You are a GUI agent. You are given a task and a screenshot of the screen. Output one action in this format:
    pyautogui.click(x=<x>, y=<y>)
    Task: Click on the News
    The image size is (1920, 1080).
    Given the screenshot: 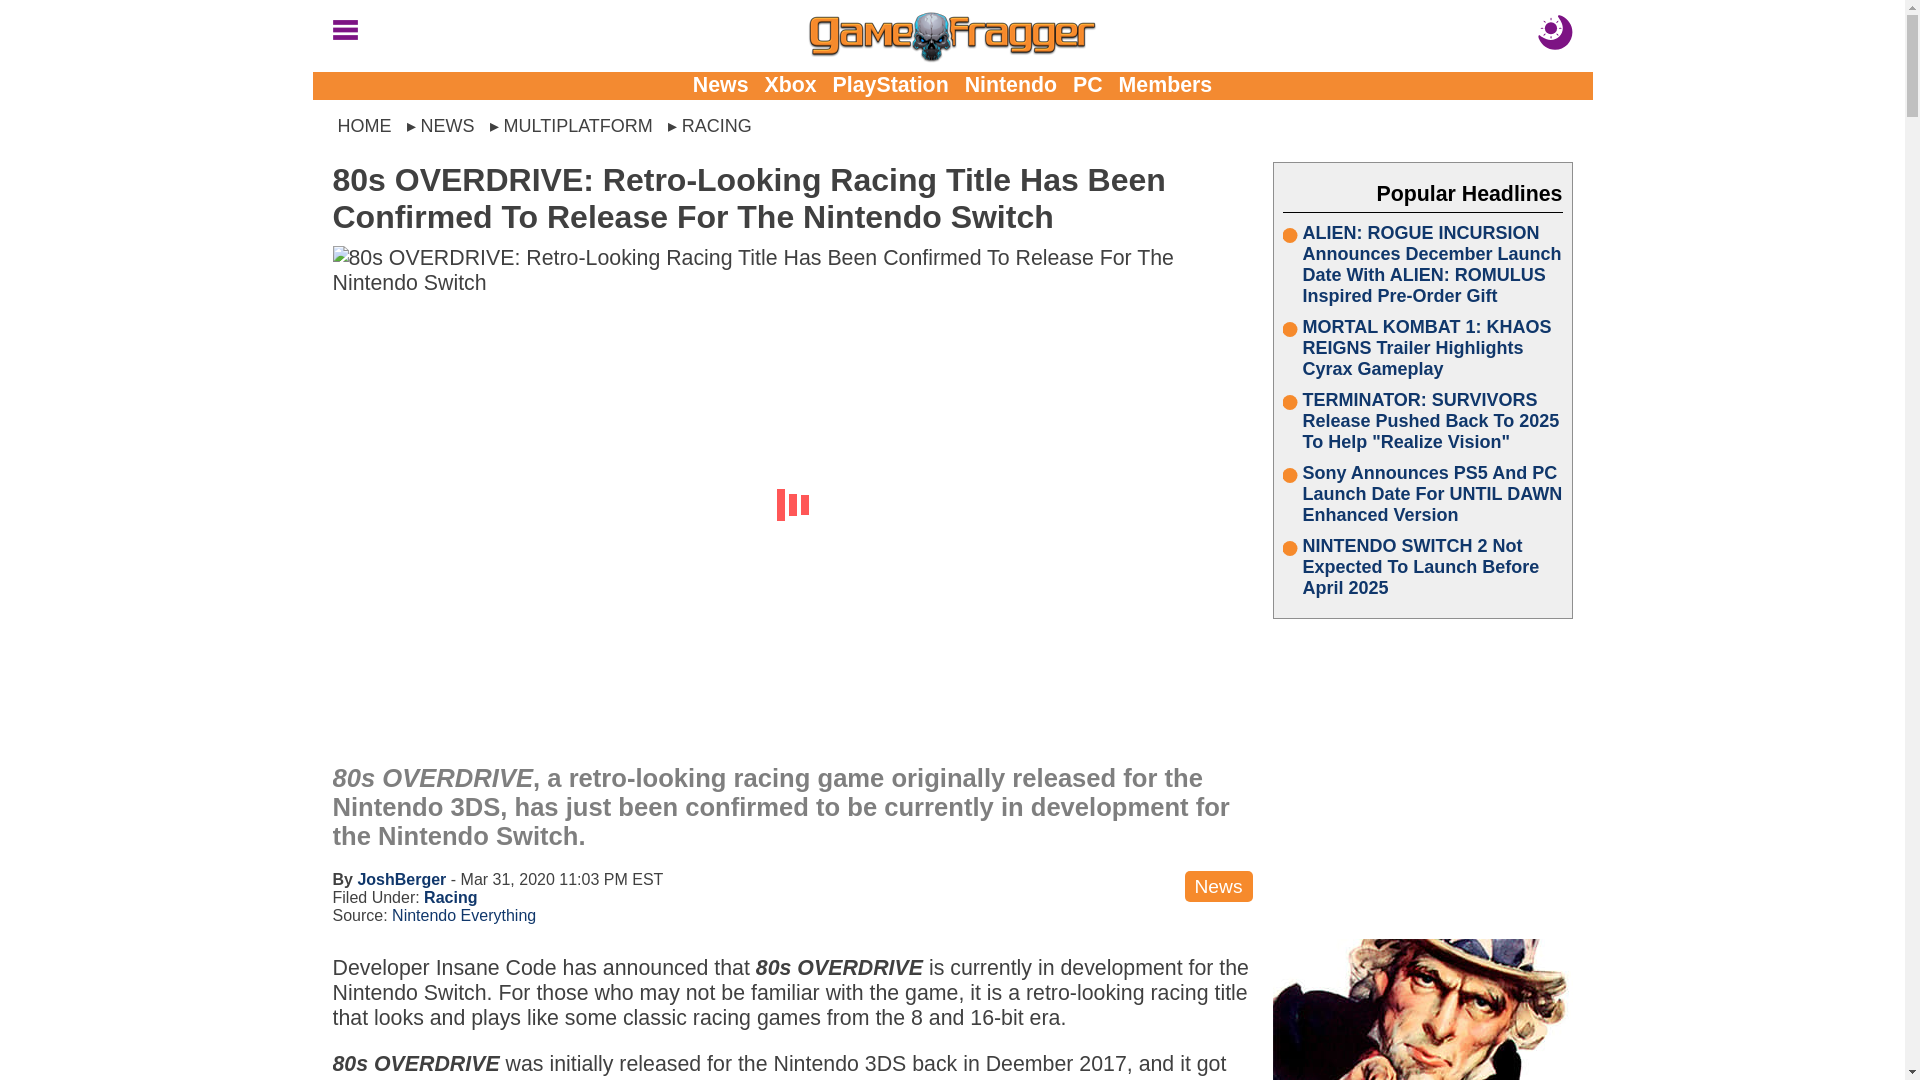 What is the action you would take?
    pyautogui.click(x=720, y=85)
    